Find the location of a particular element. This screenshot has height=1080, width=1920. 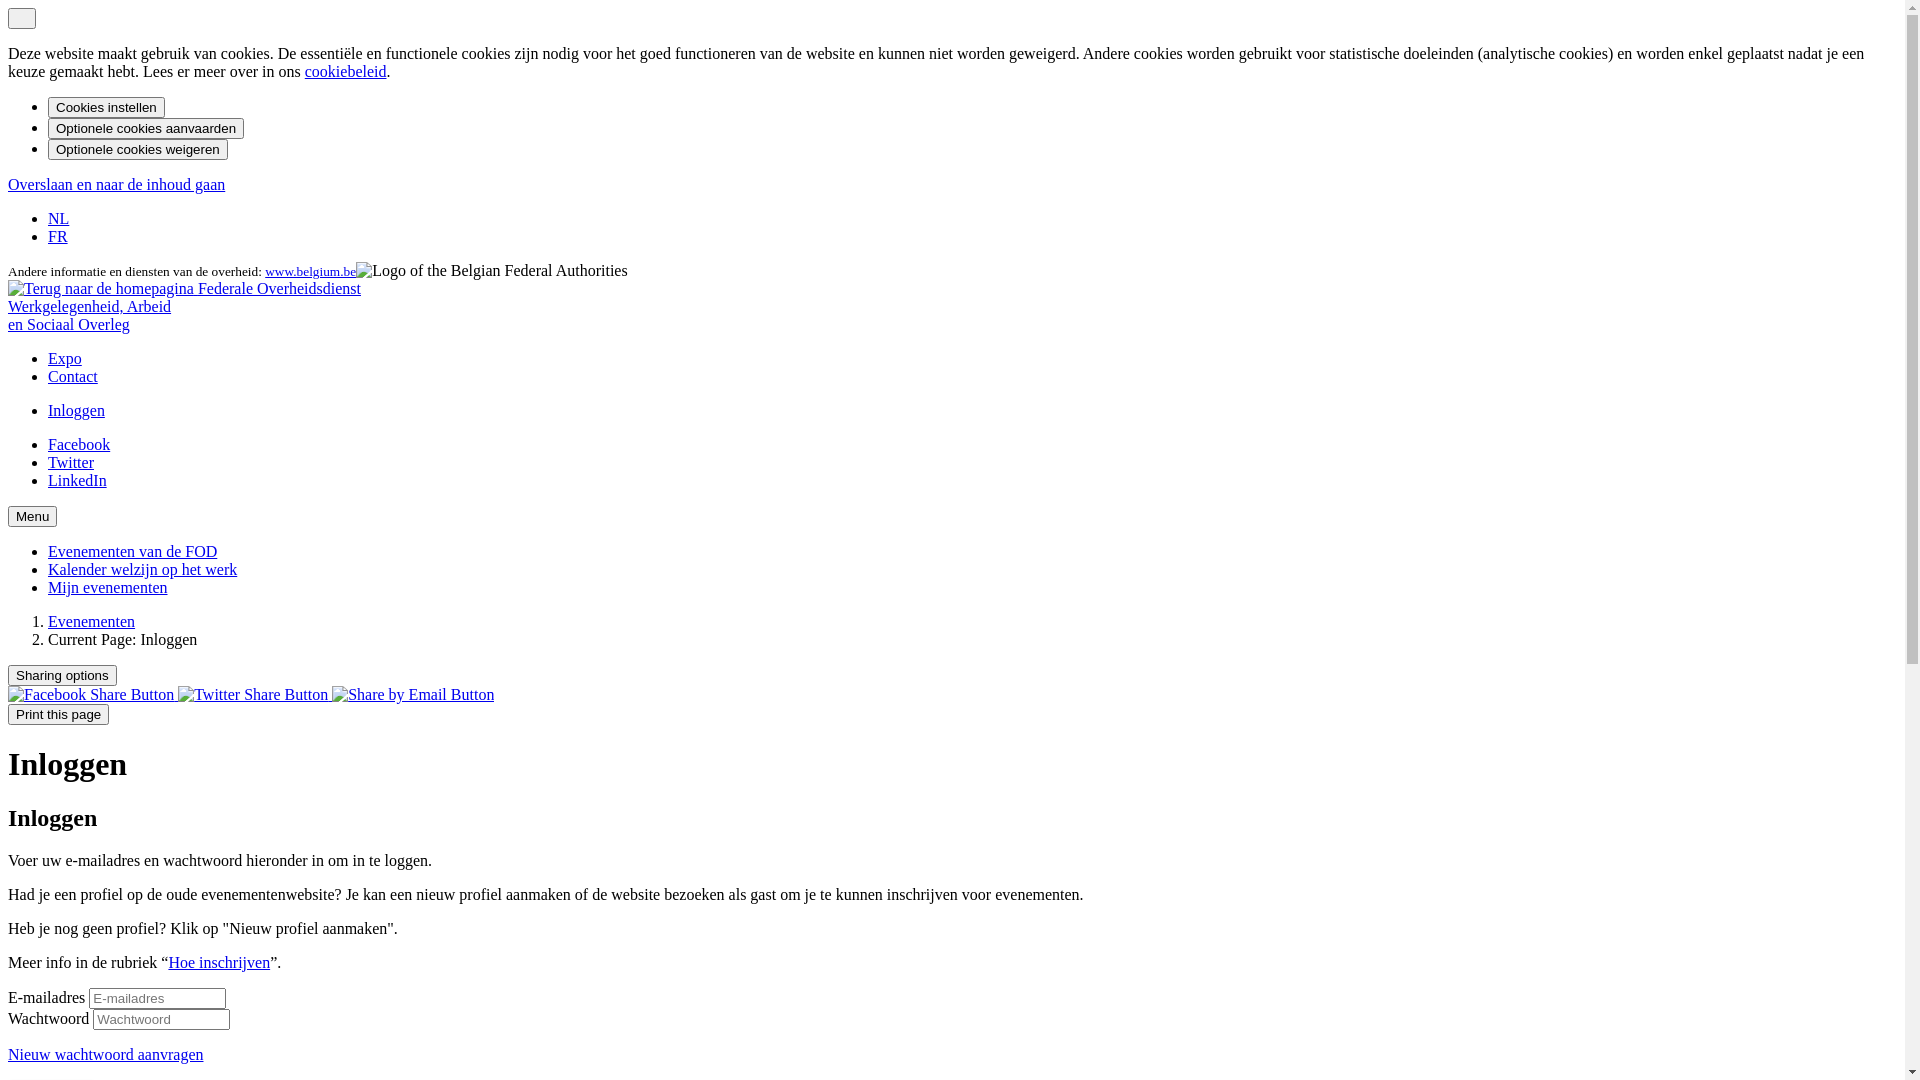

Wachtwoord is located at coordinates (162, 1020).